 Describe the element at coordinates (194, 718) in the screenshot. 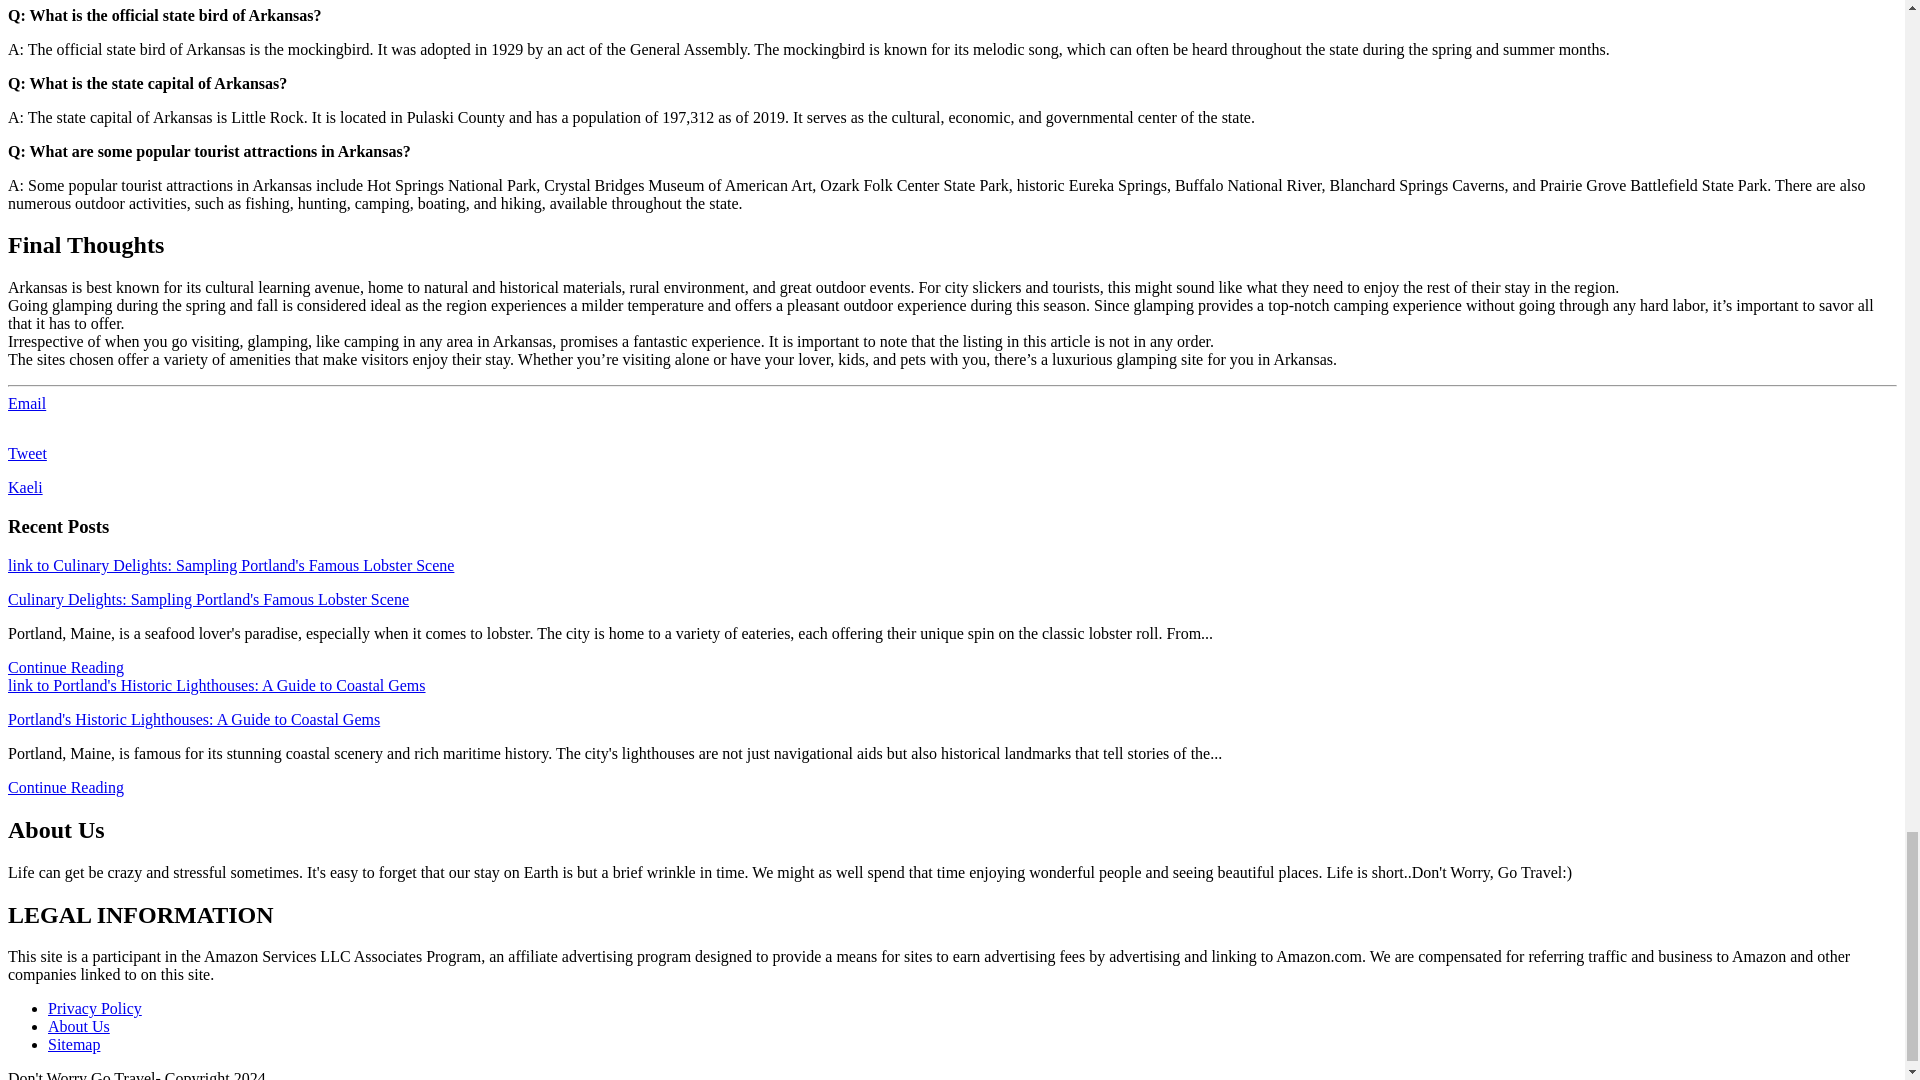

I see `Portland's Historic Lighthouses: A Guide to Coastal Gems` at that location.